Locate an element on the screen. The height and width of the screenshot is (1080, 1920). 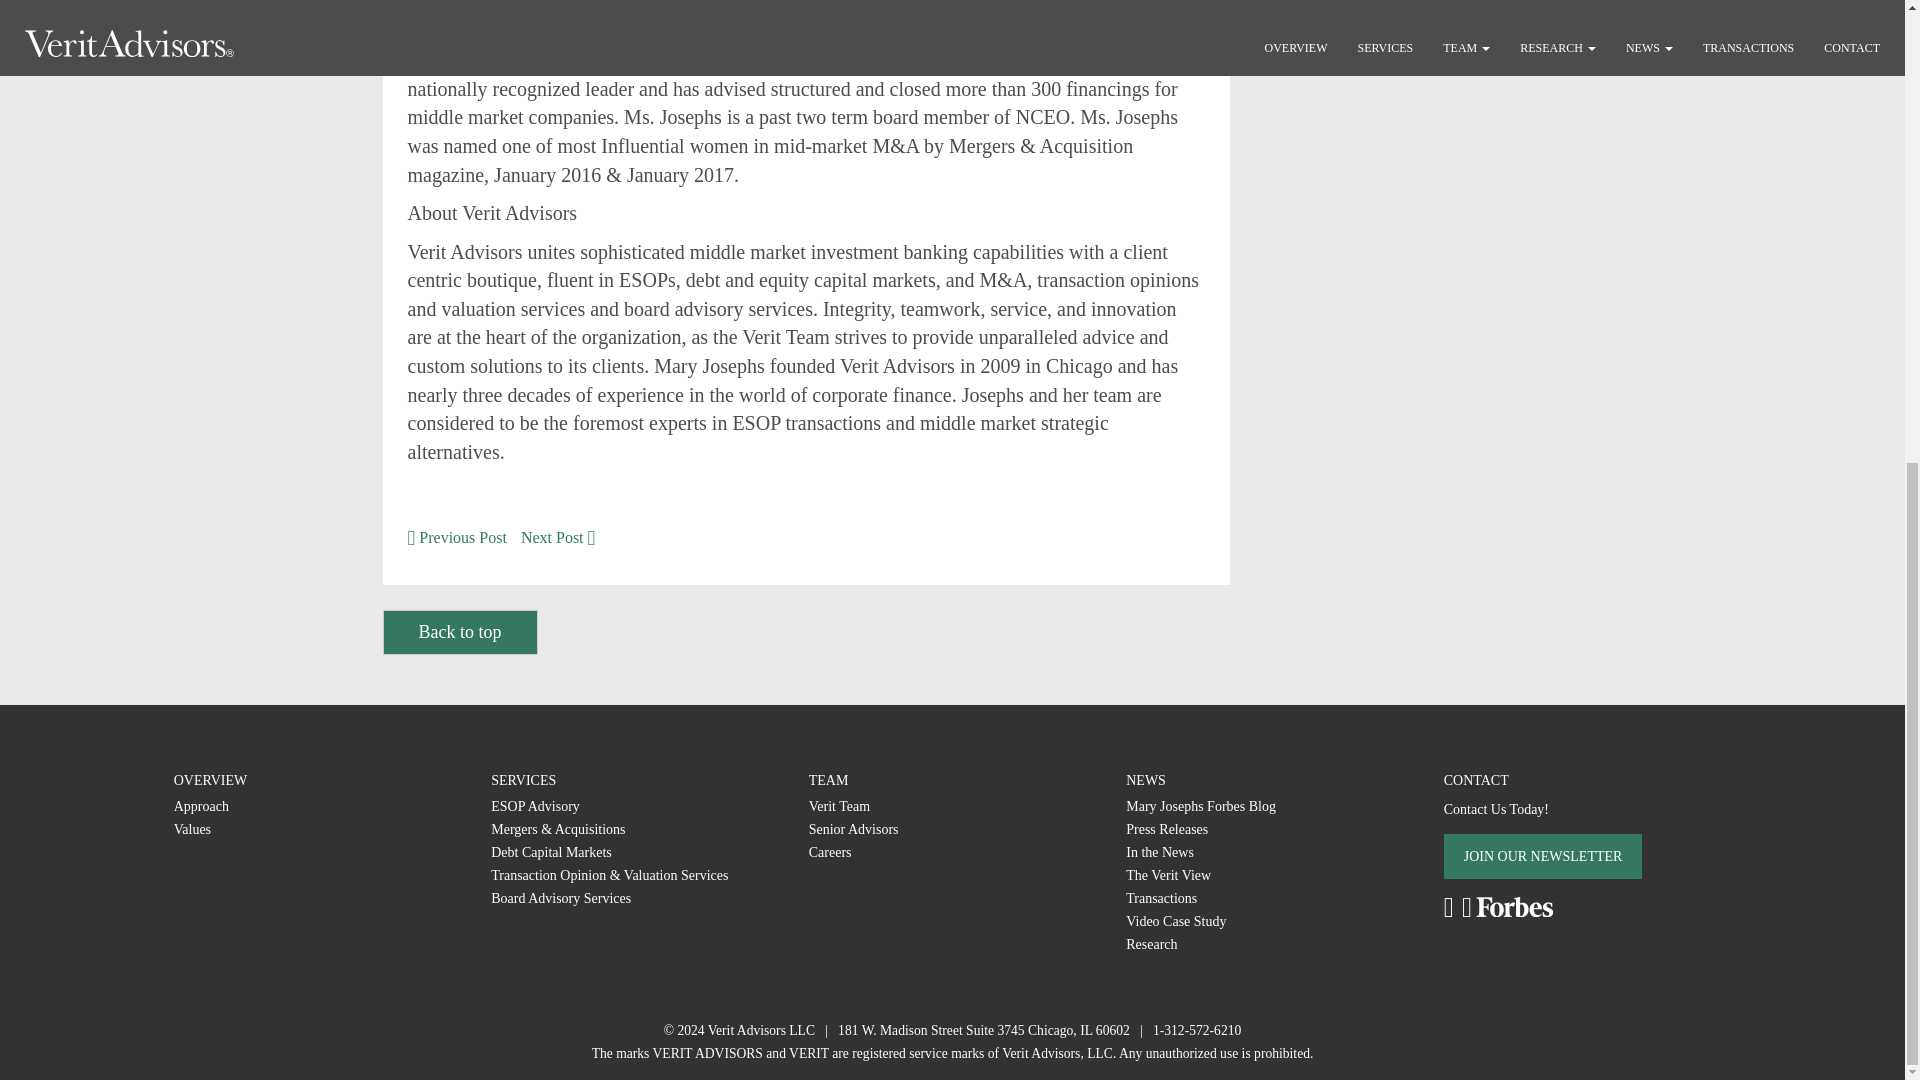
Careers is located at coordinates (830, 852).